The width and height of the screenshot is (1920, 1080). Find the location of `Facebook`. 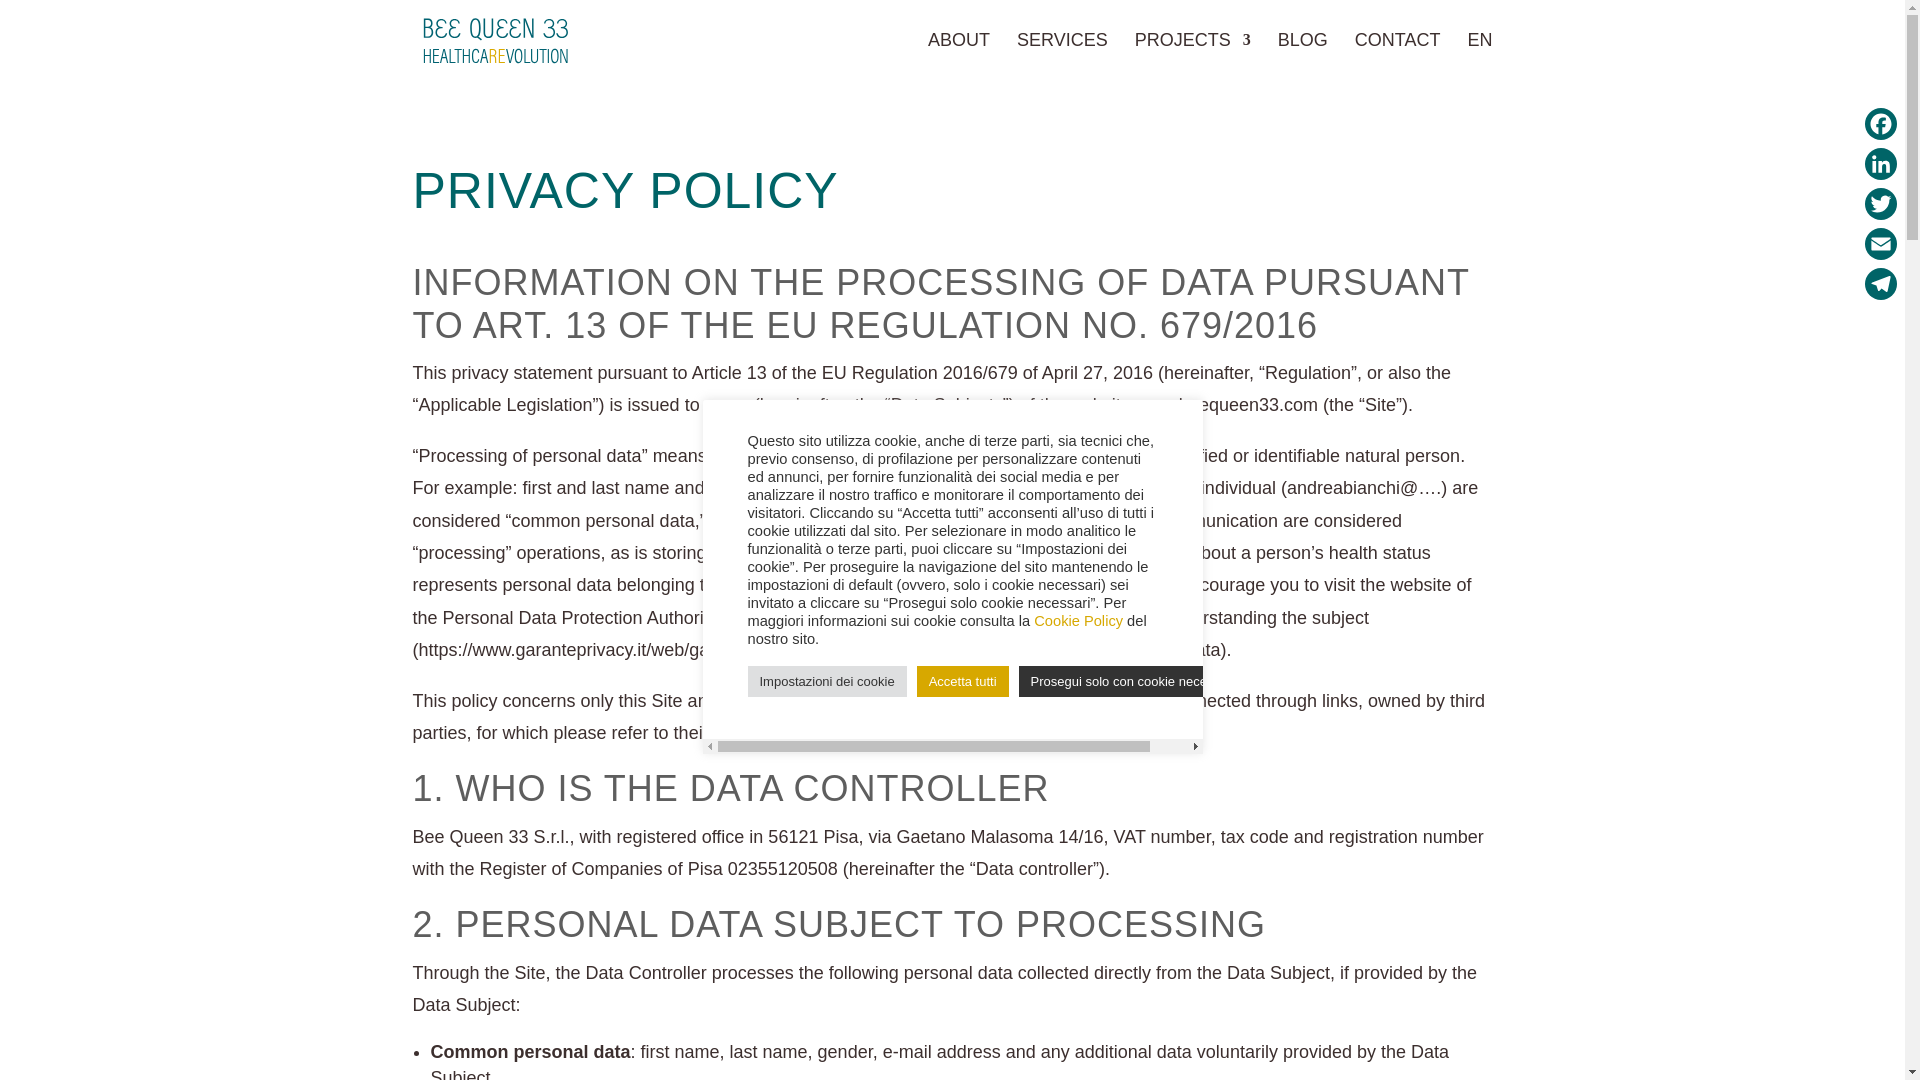

Facebook is located at coordinates (1880, 123).